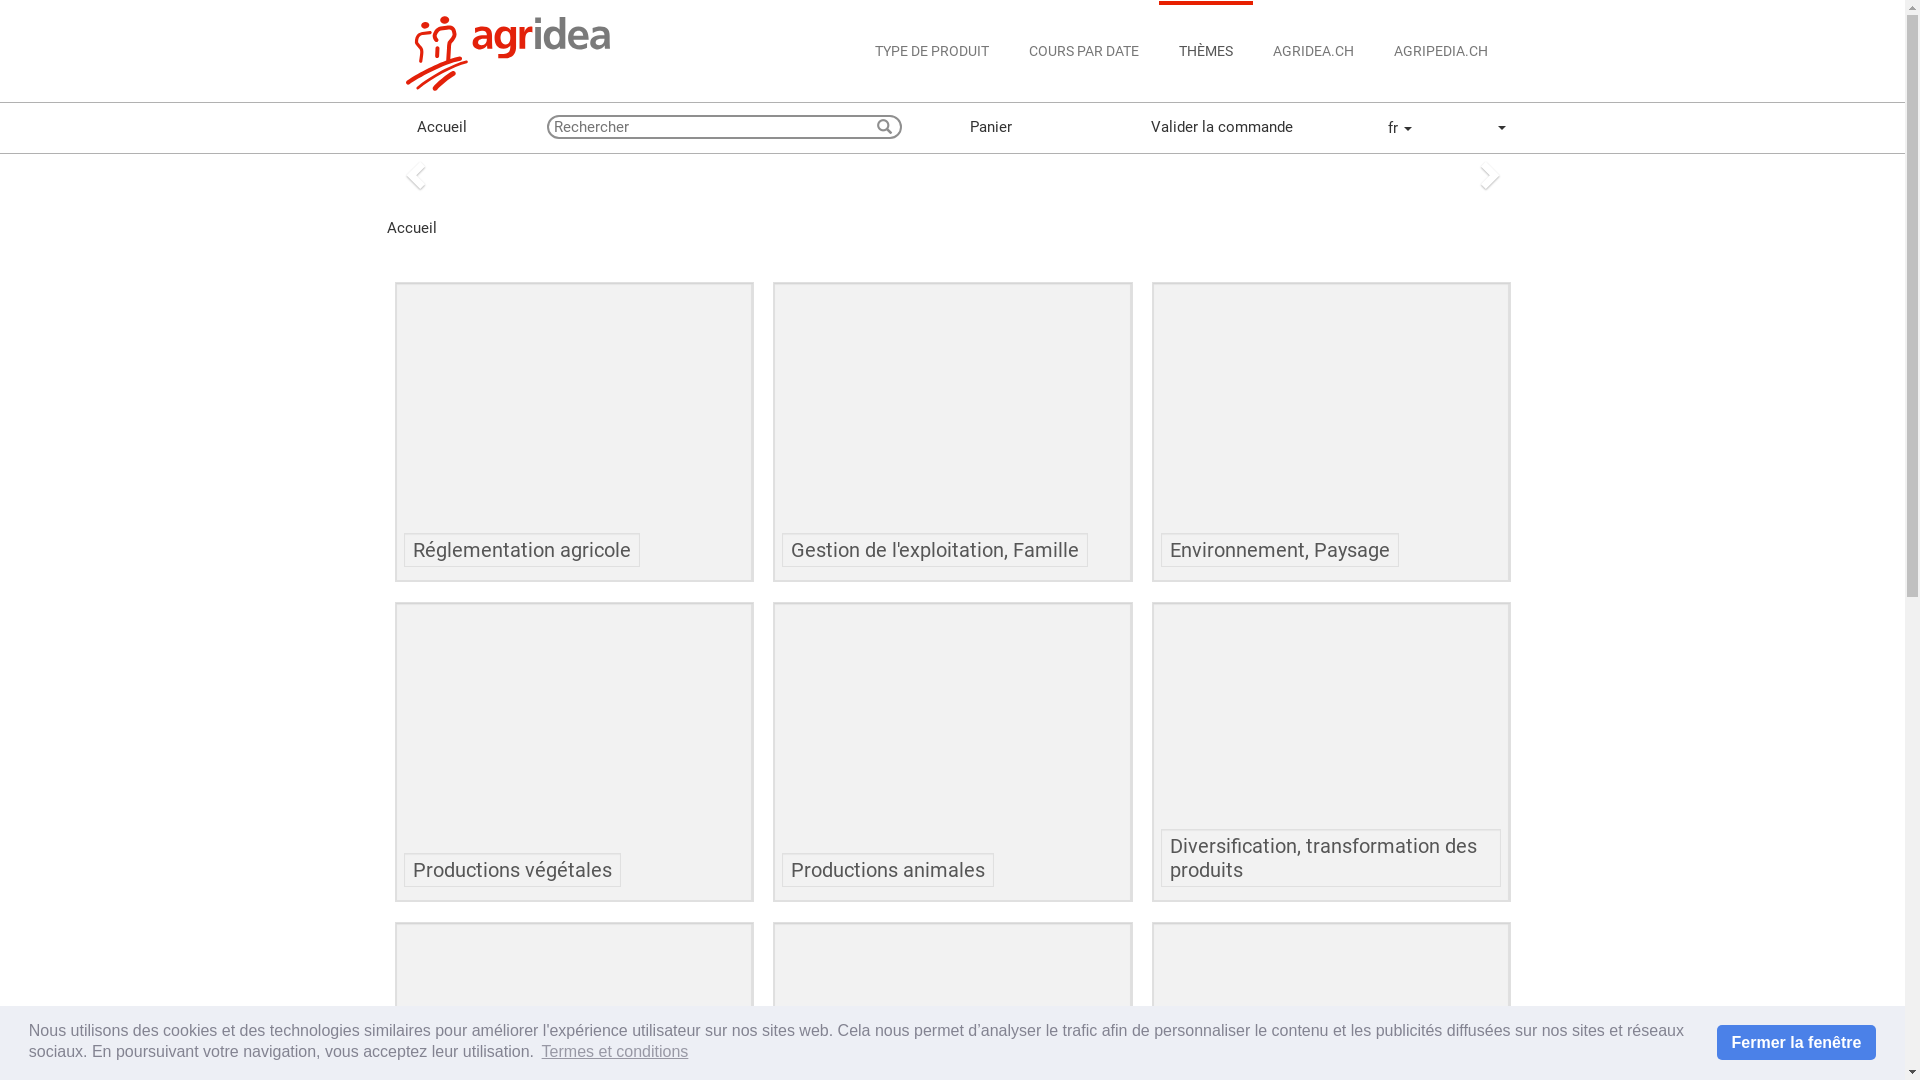  Describe the element at coordinates (1331, 432) in the screenshot. I see `Environnement, Paysage` at that location.